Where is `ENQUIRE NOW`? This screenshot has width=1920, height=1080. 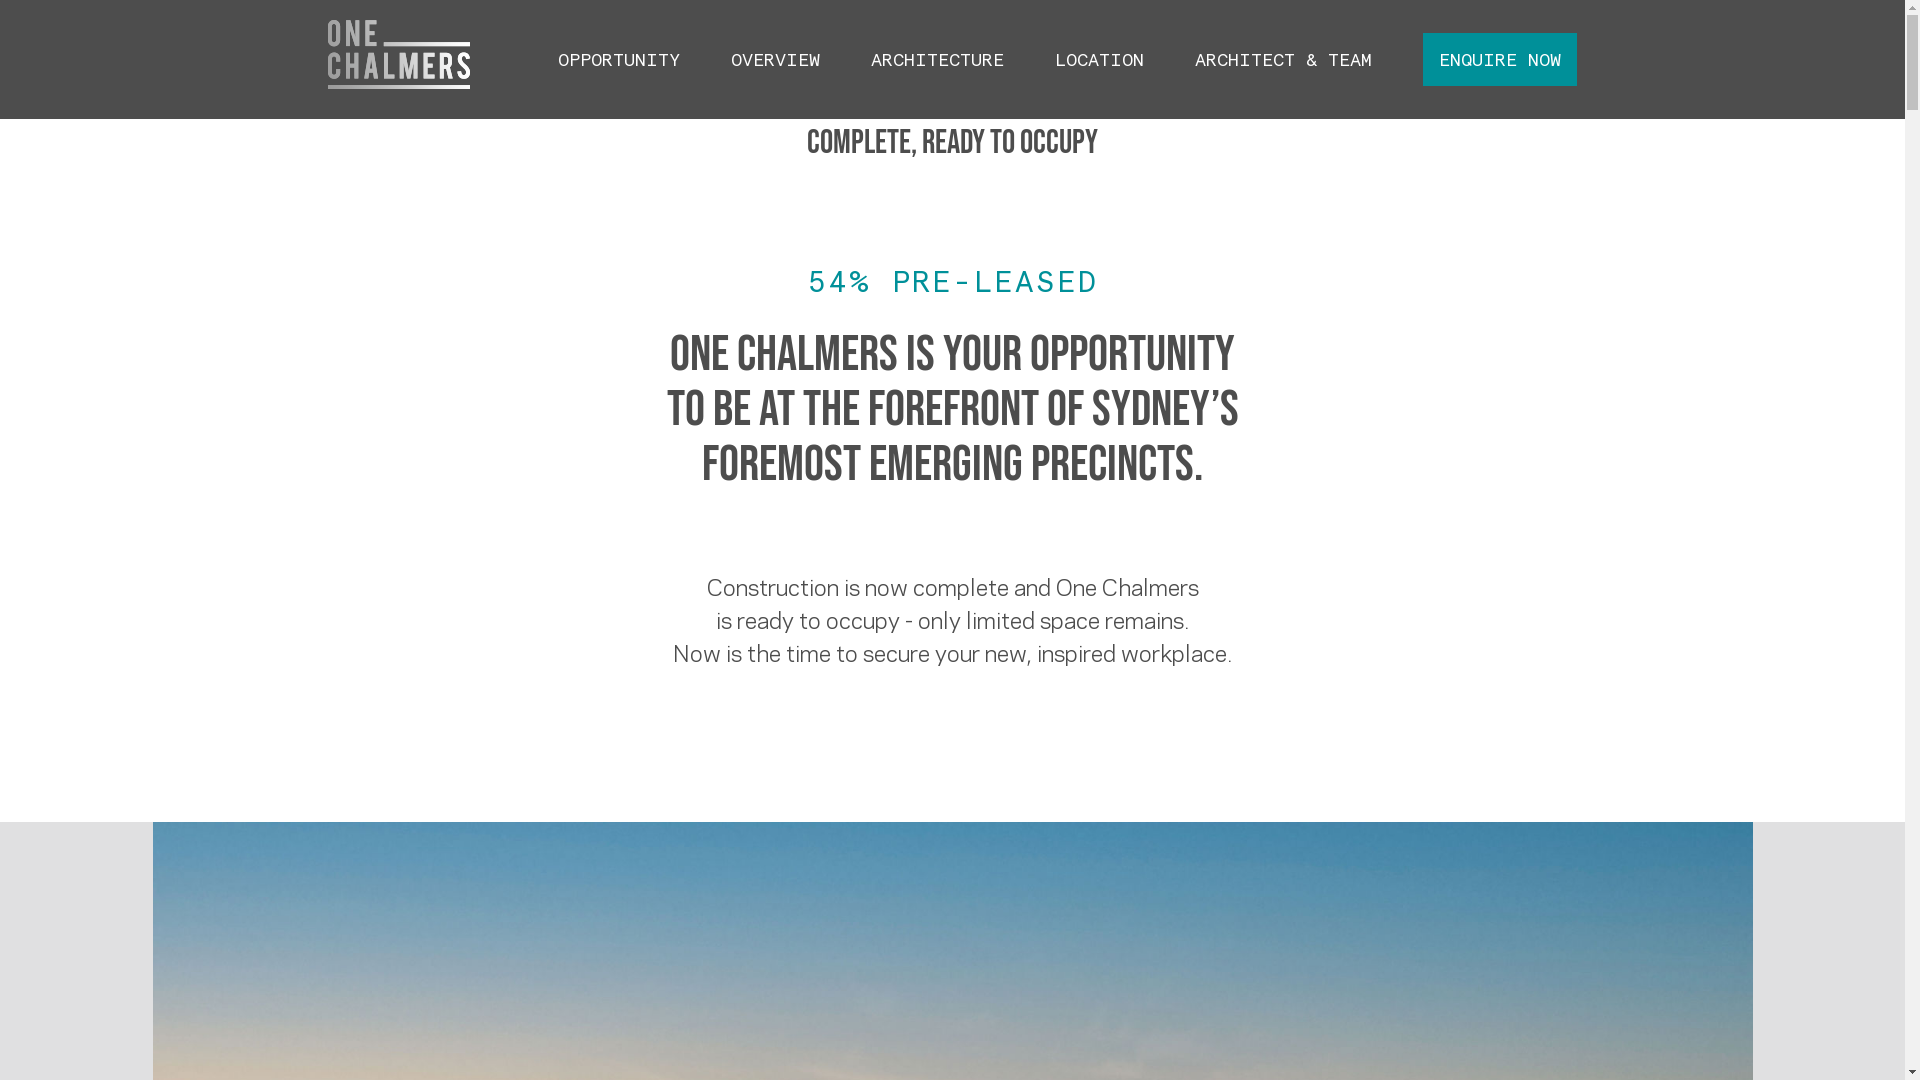 ENQUIRE NOW is located at coordinates (1500, 60).